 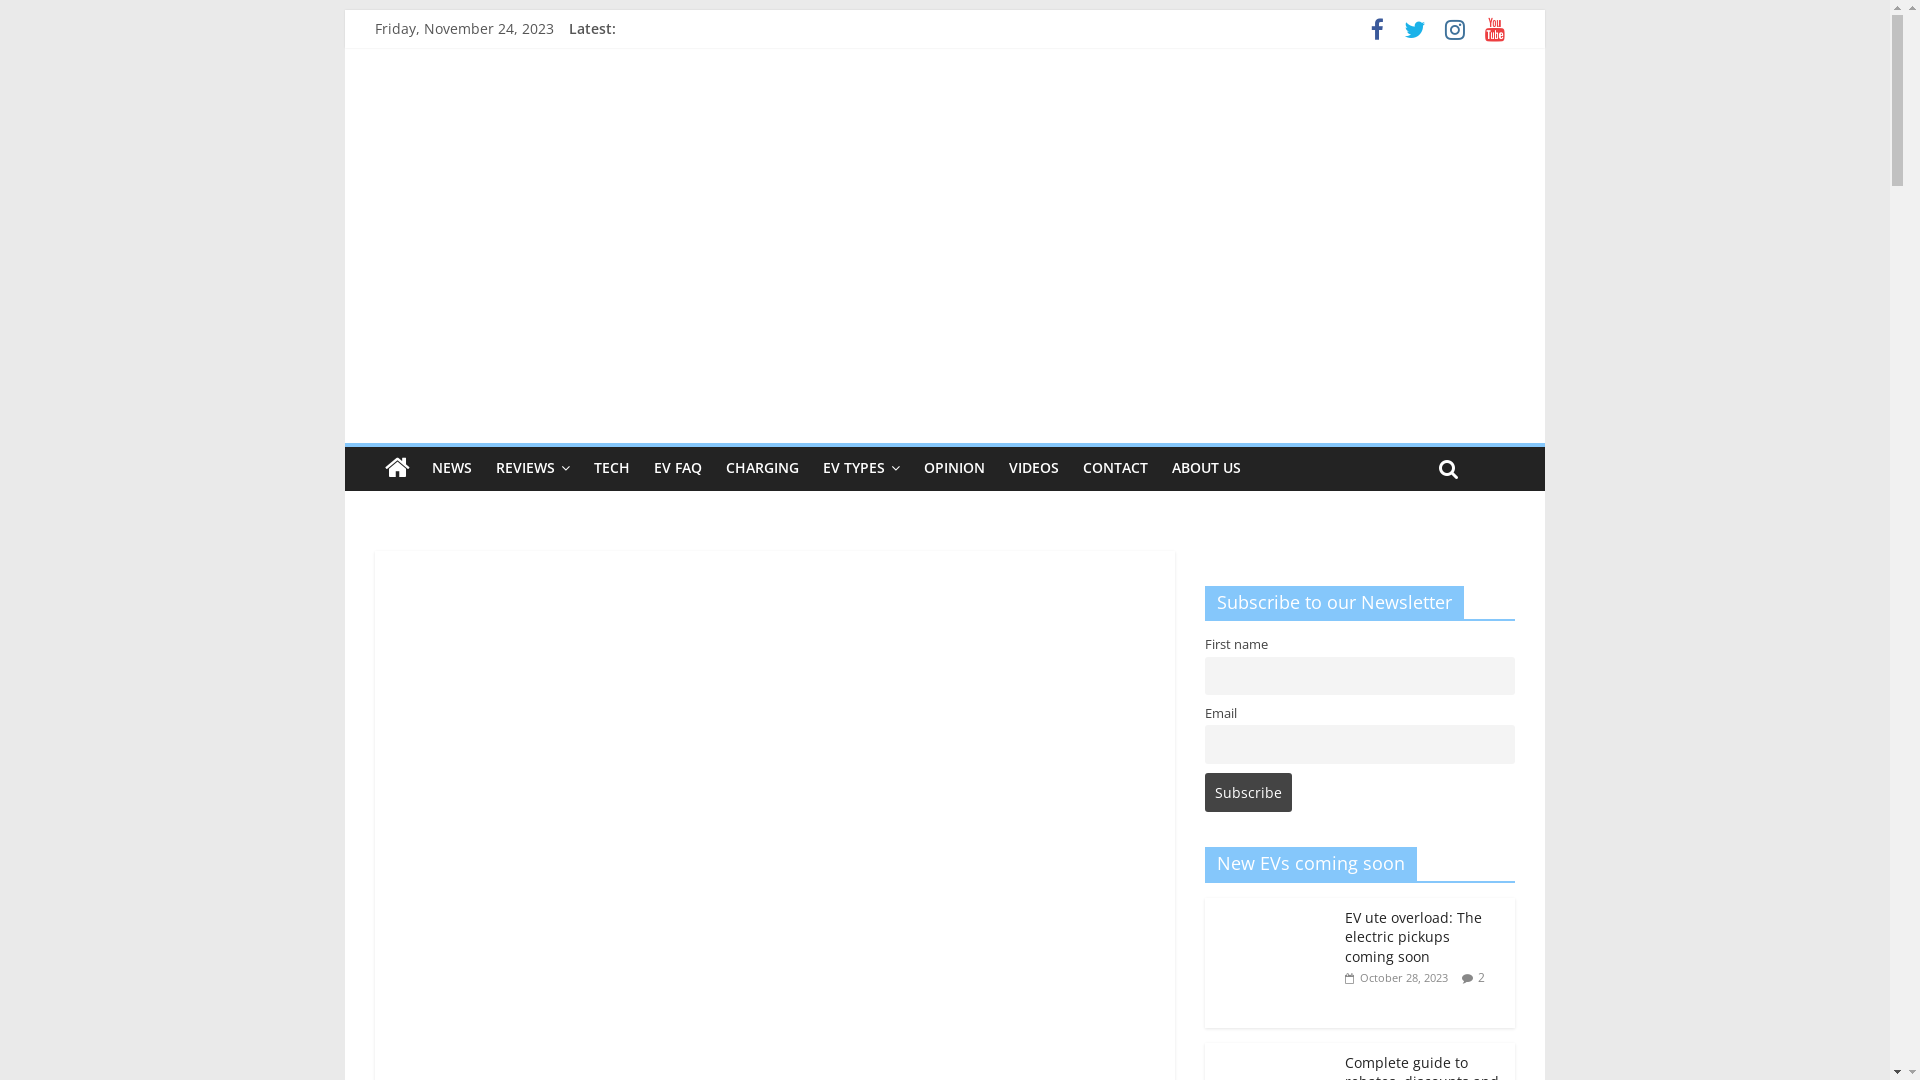 I want to click on OPINION, so click(x=954, y=468).